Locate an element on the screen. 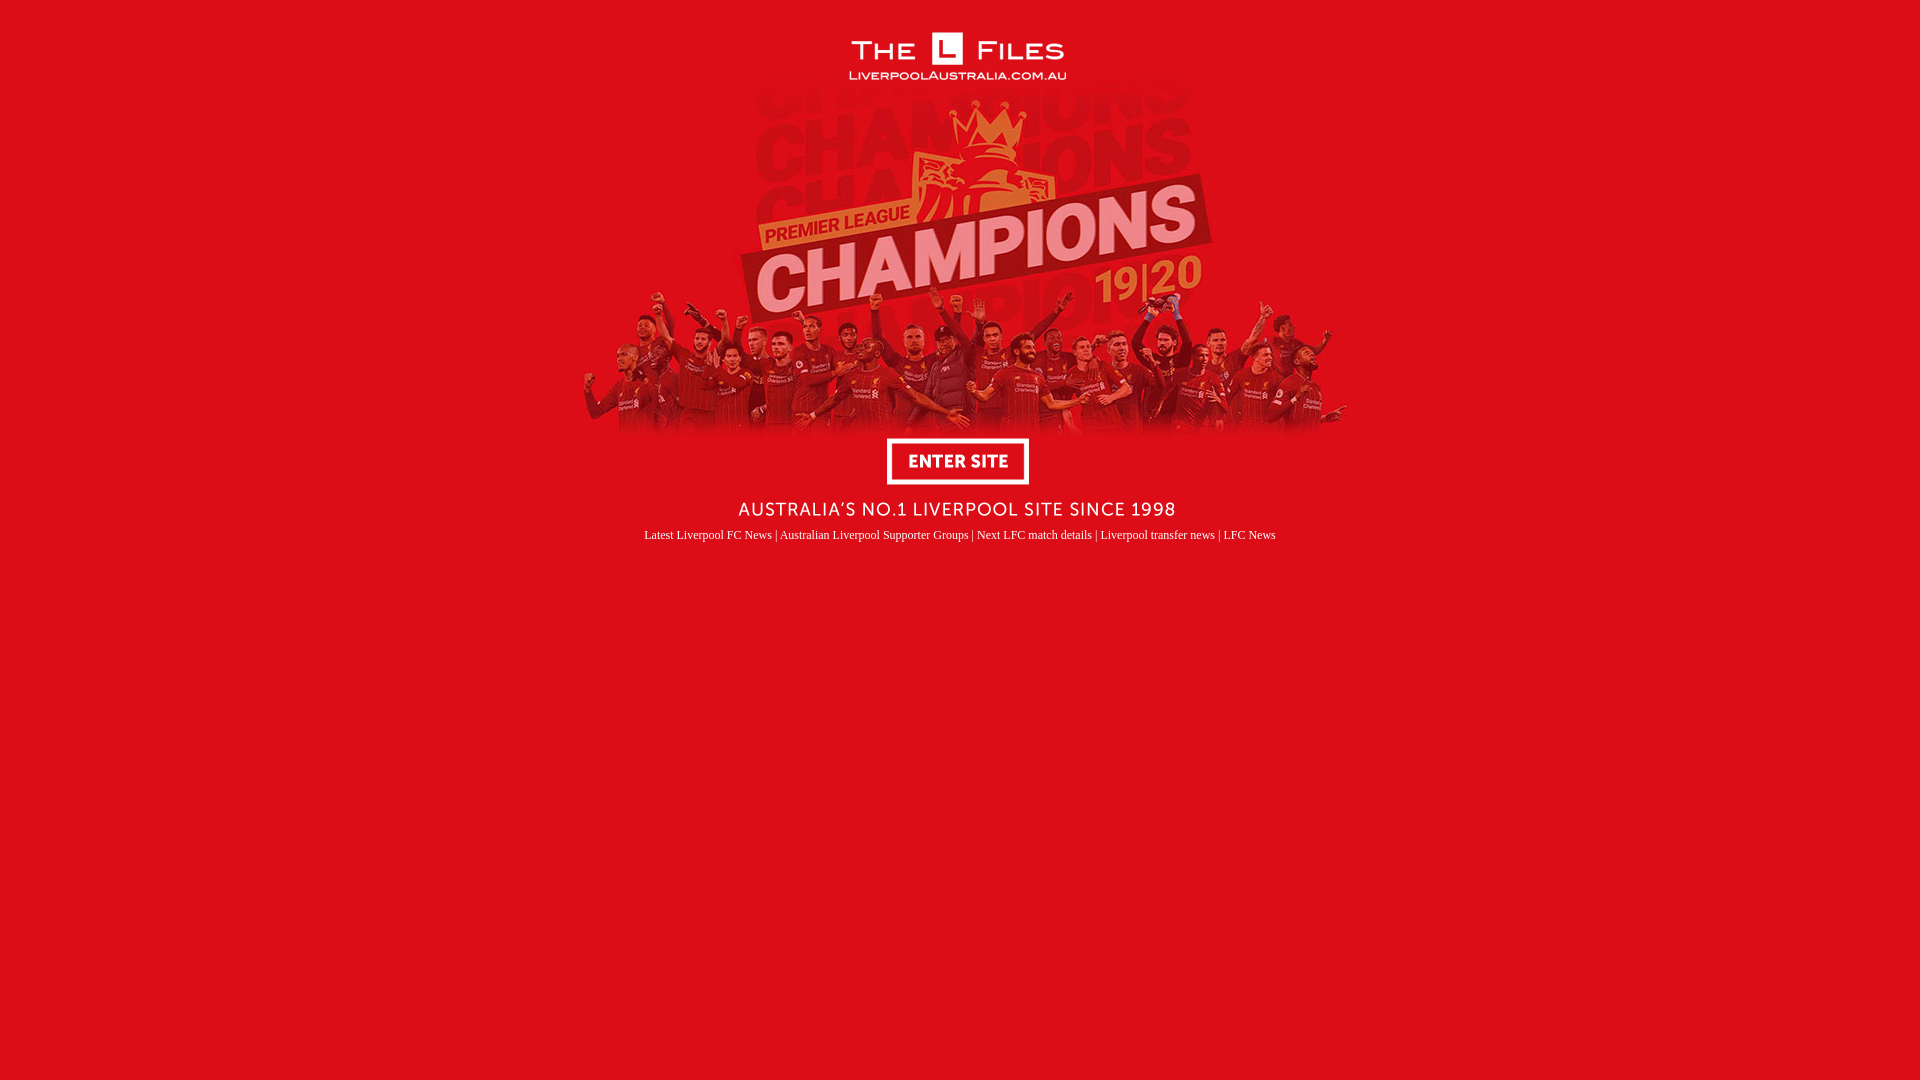  Australian Liverpool Supporter Groups is located at coordinates (874, 535).